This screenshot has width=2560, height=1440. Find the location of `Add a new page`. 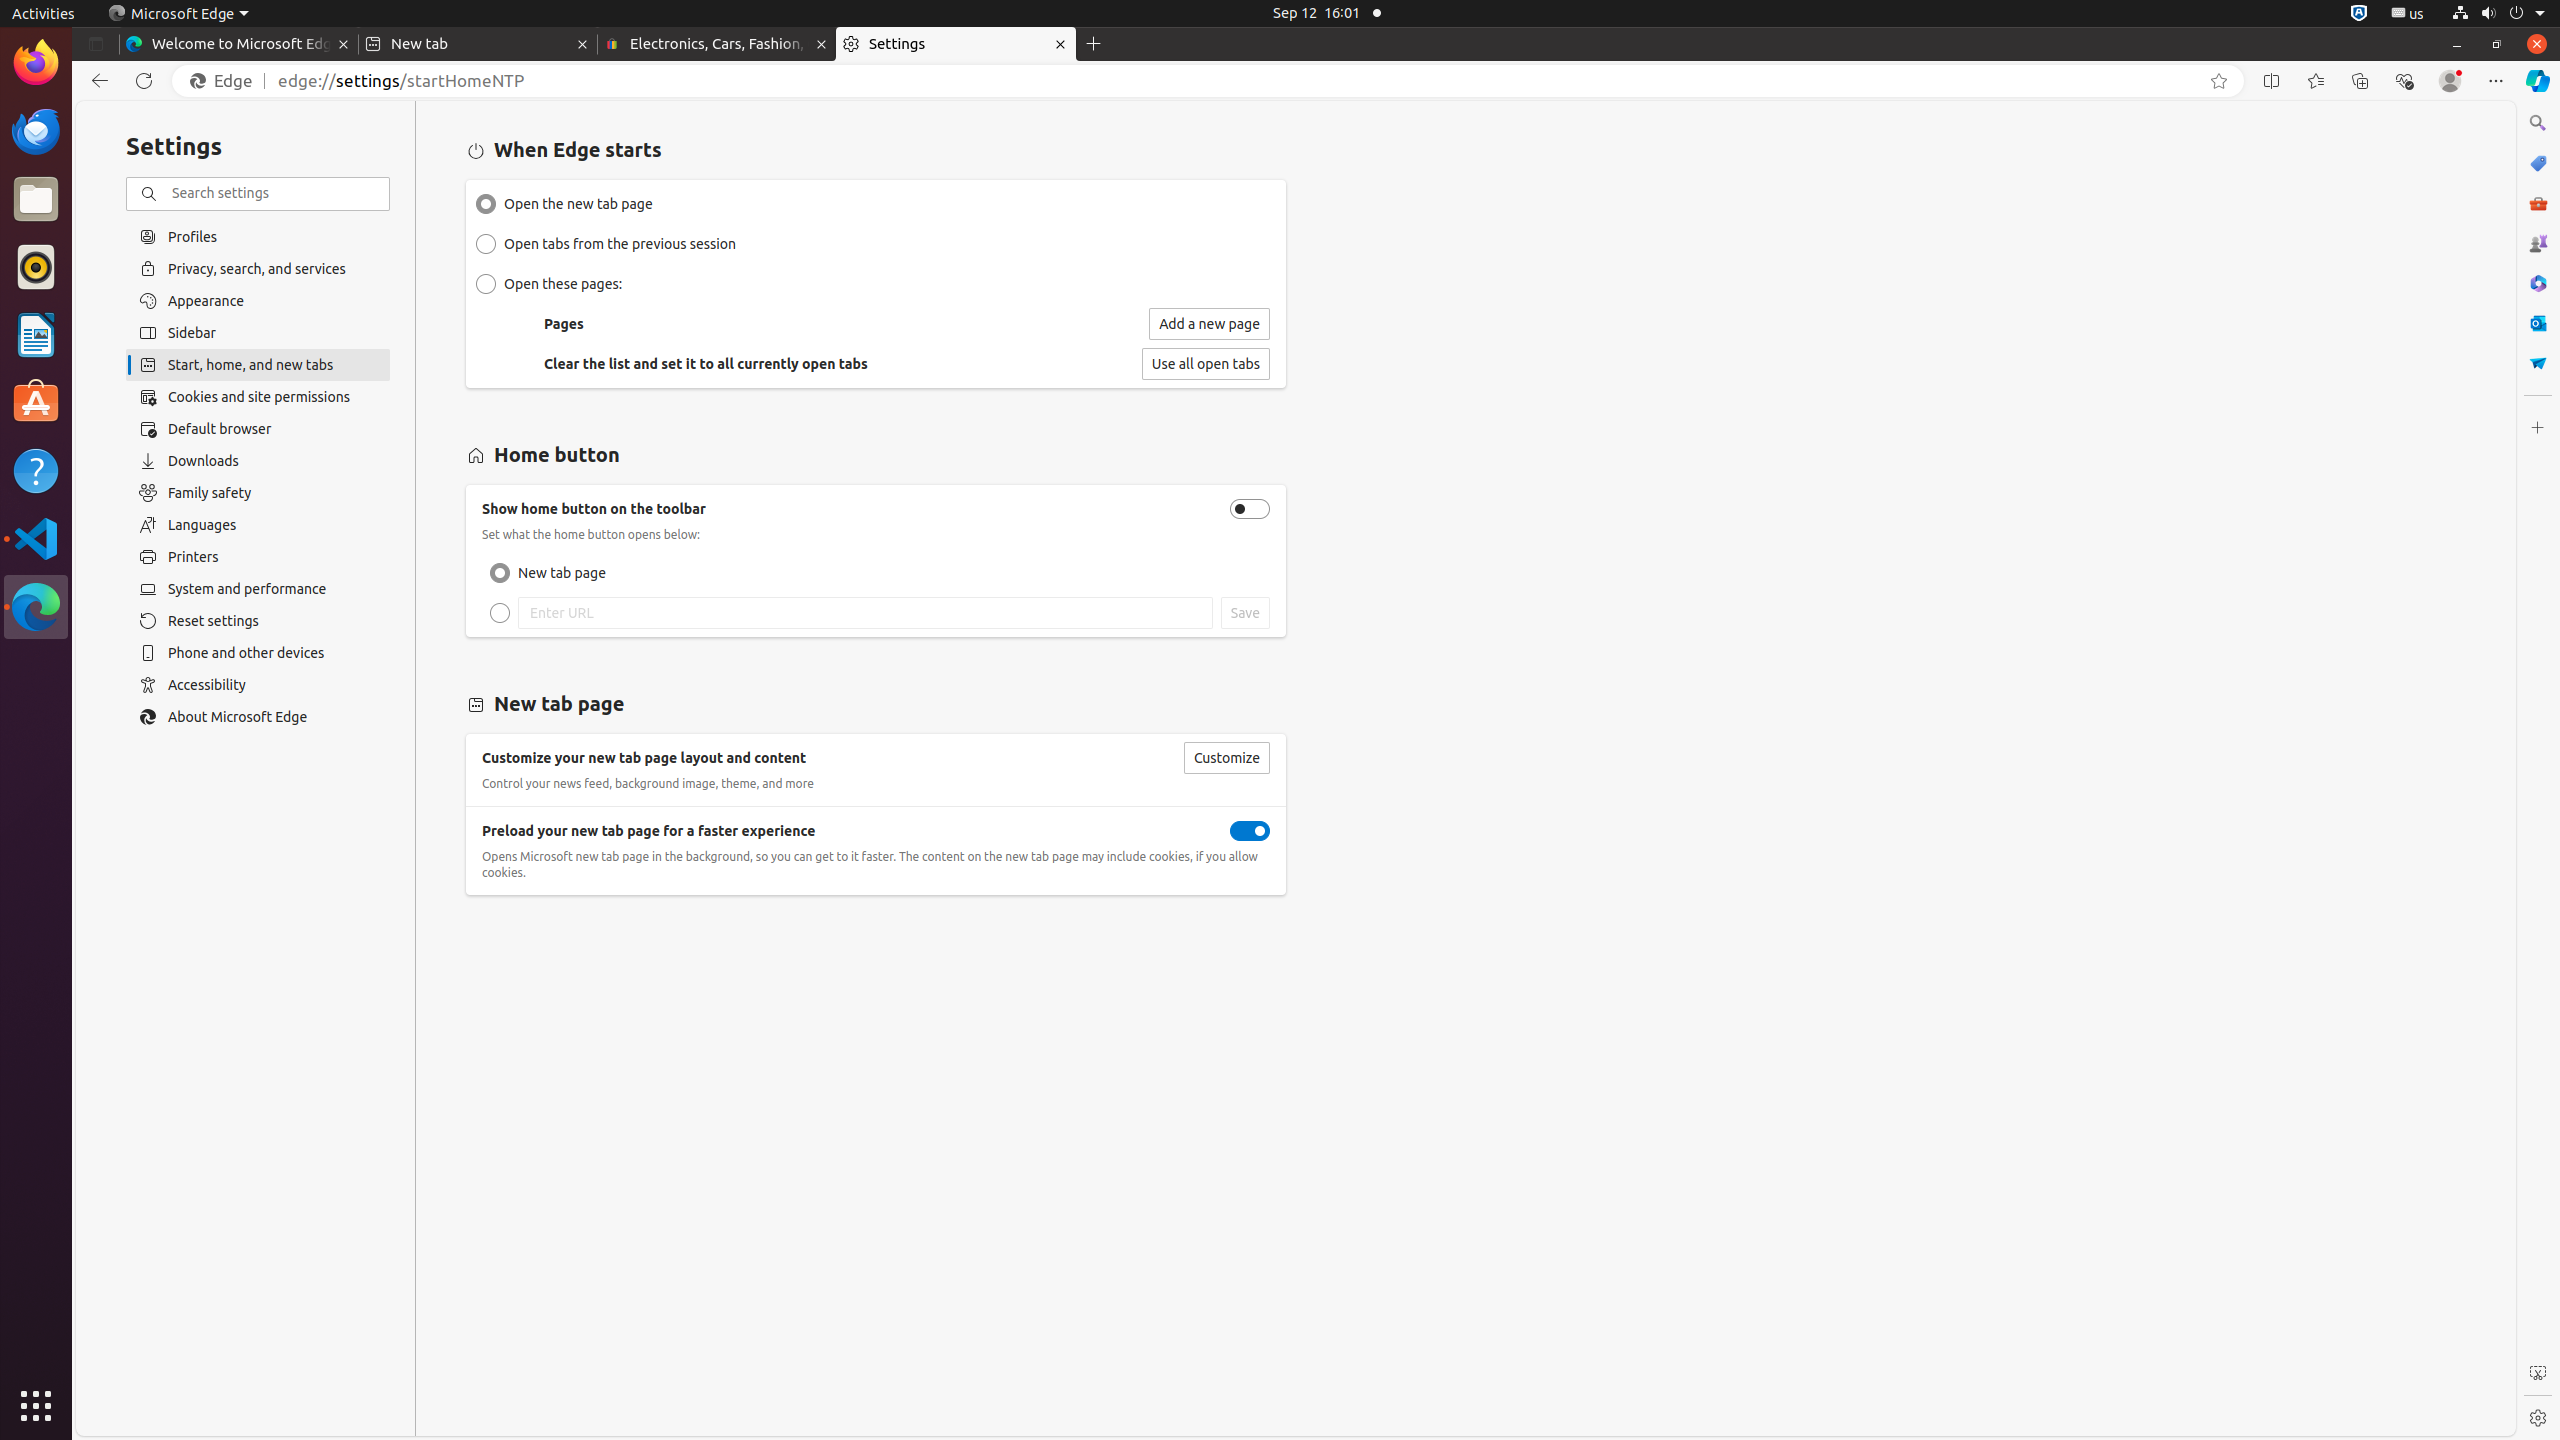

Add a new page is located at coordinates (1210, 324).